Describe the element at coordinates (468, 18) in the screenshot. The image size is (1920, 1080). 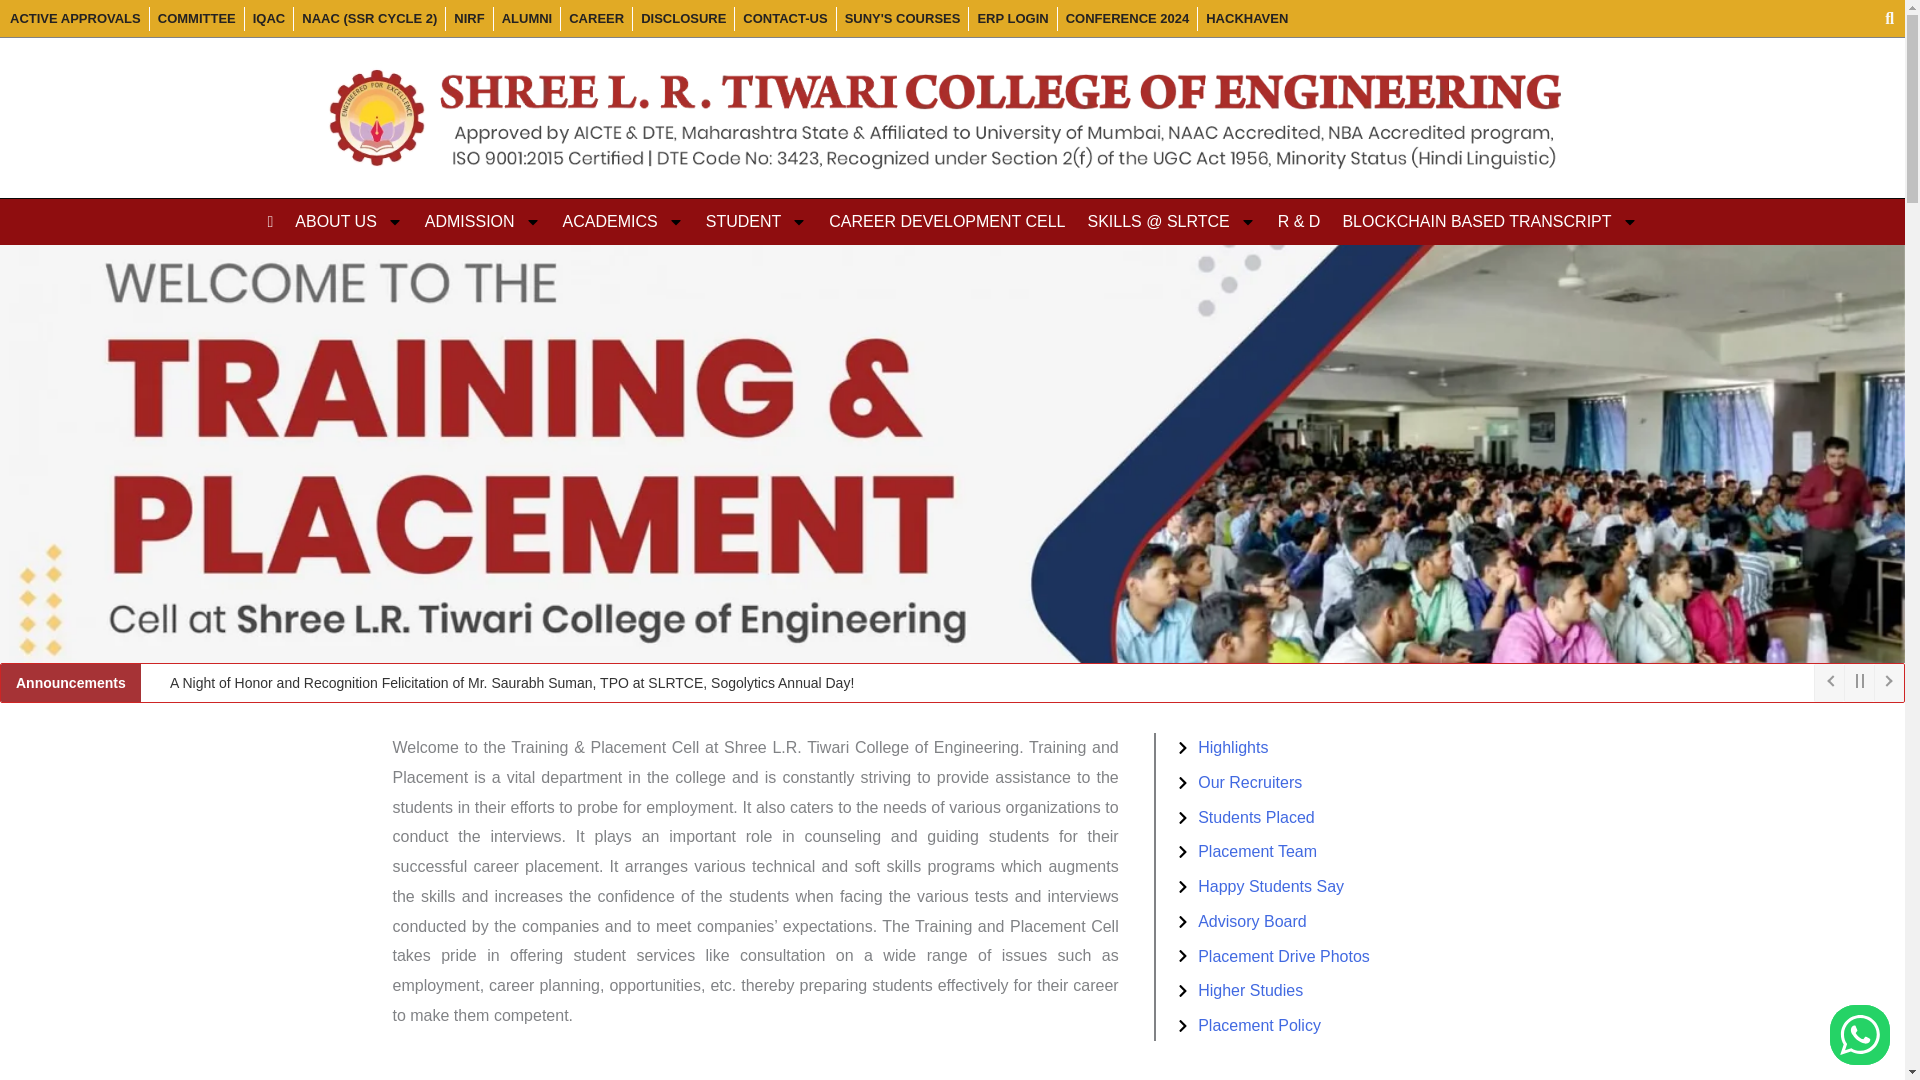
I see `NIRF` at that location.